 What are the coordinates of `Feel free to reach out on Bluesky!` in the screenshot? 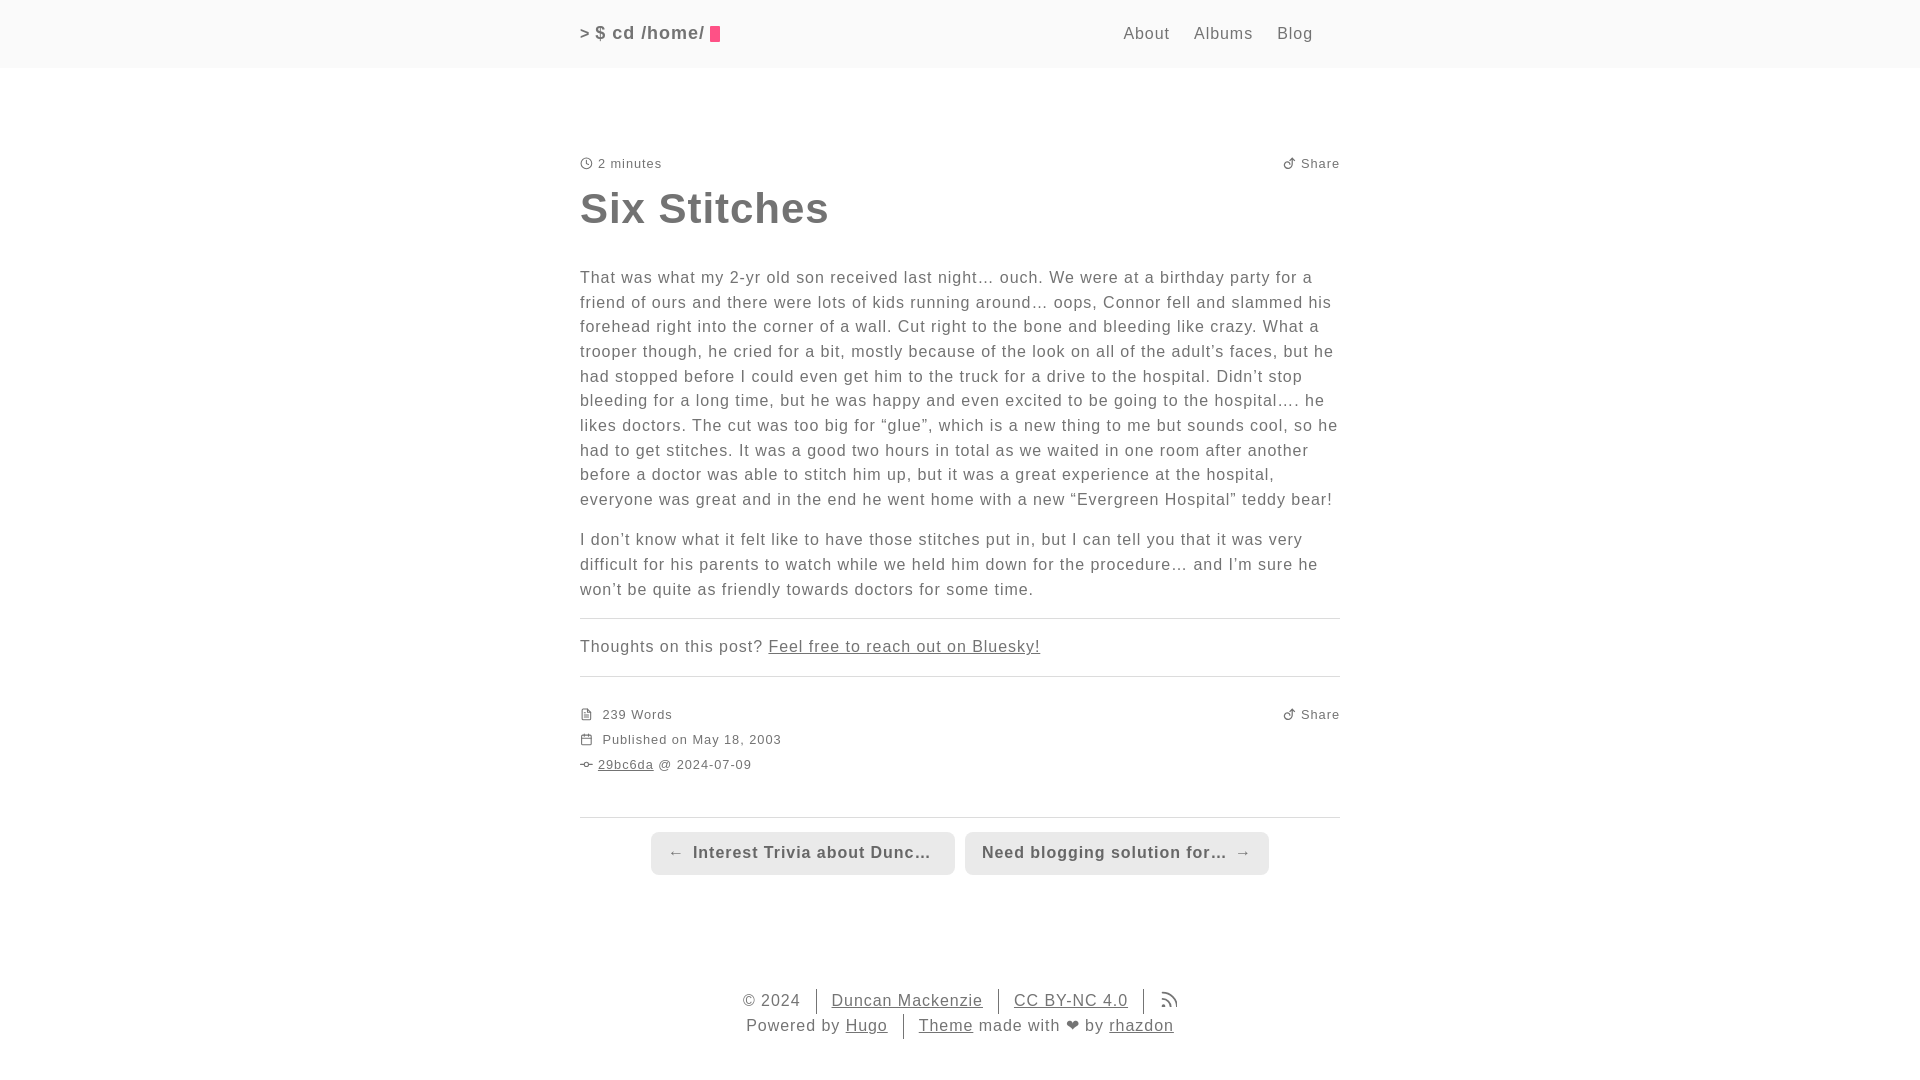 It's located at (904, 646).